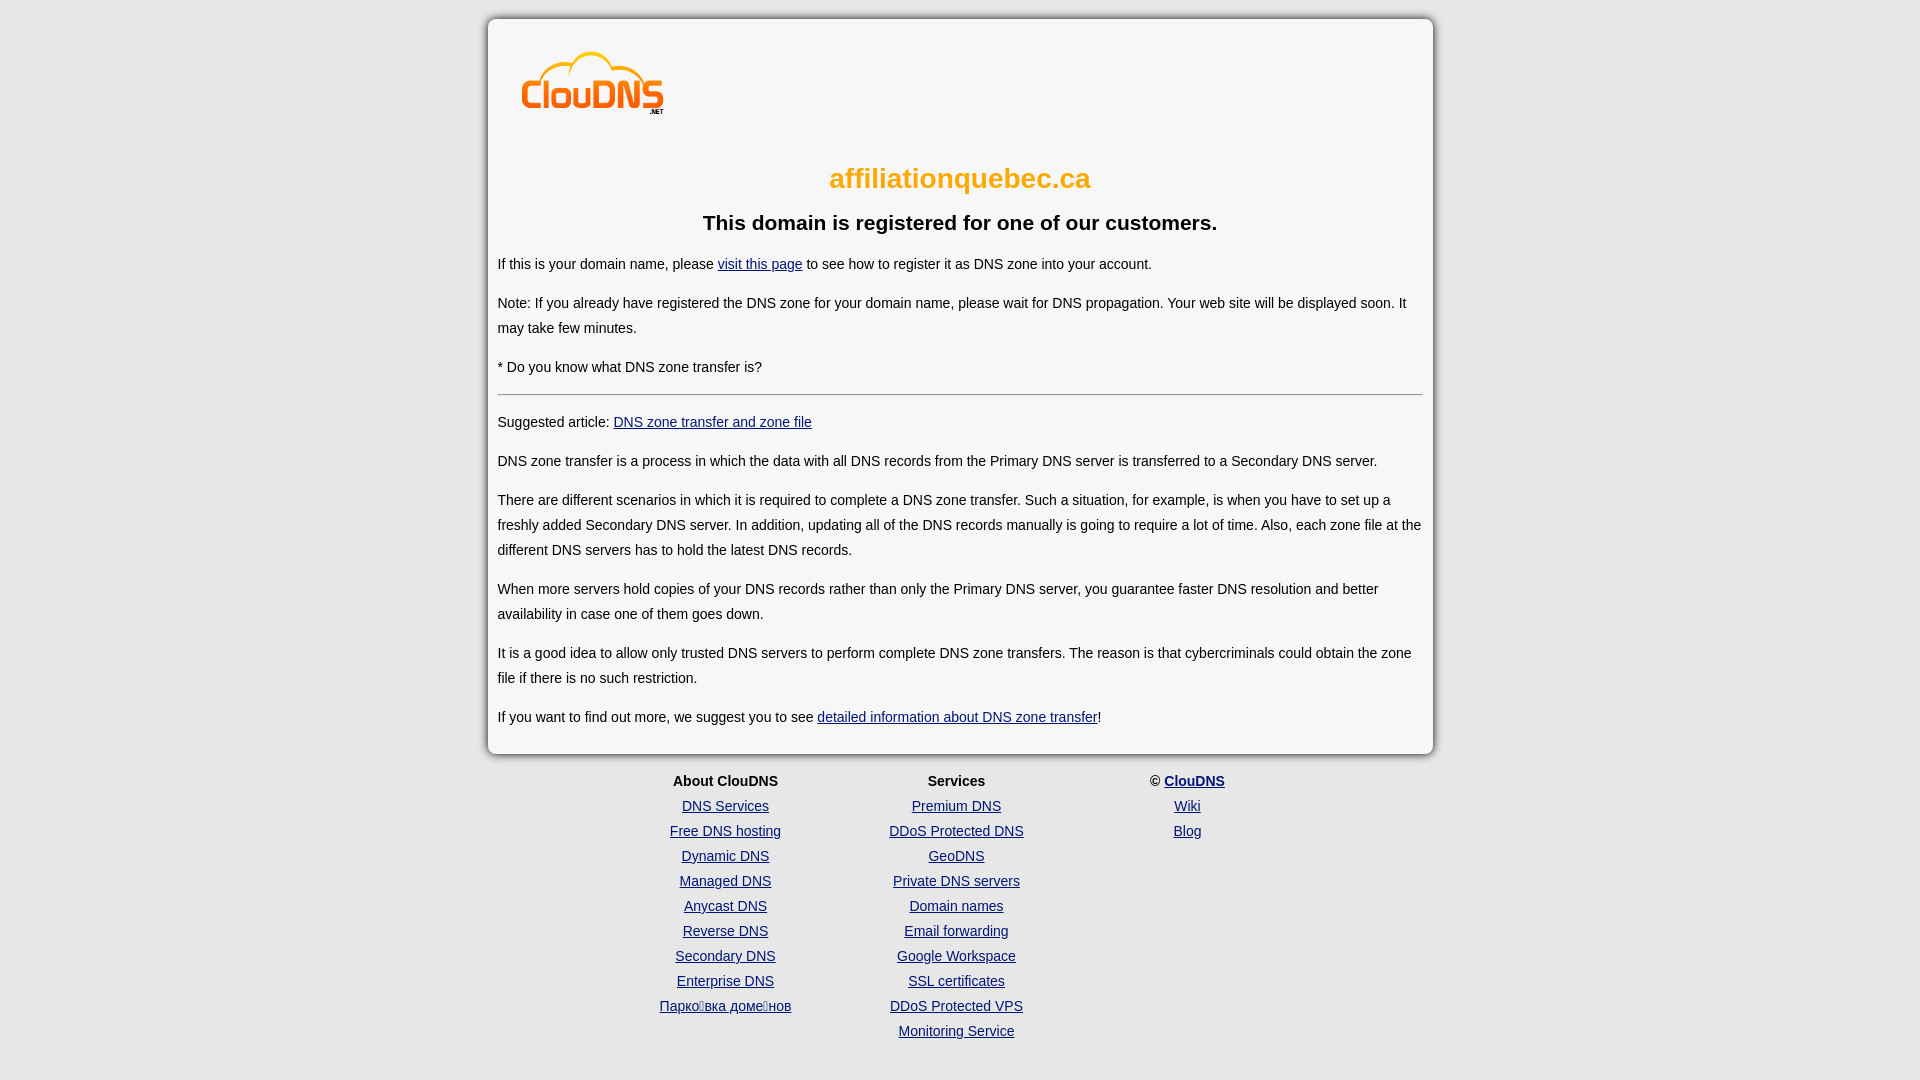  Describe the element at coordinates (726, 981) in the screenshot. I see `Enterprise DNS` at that location.